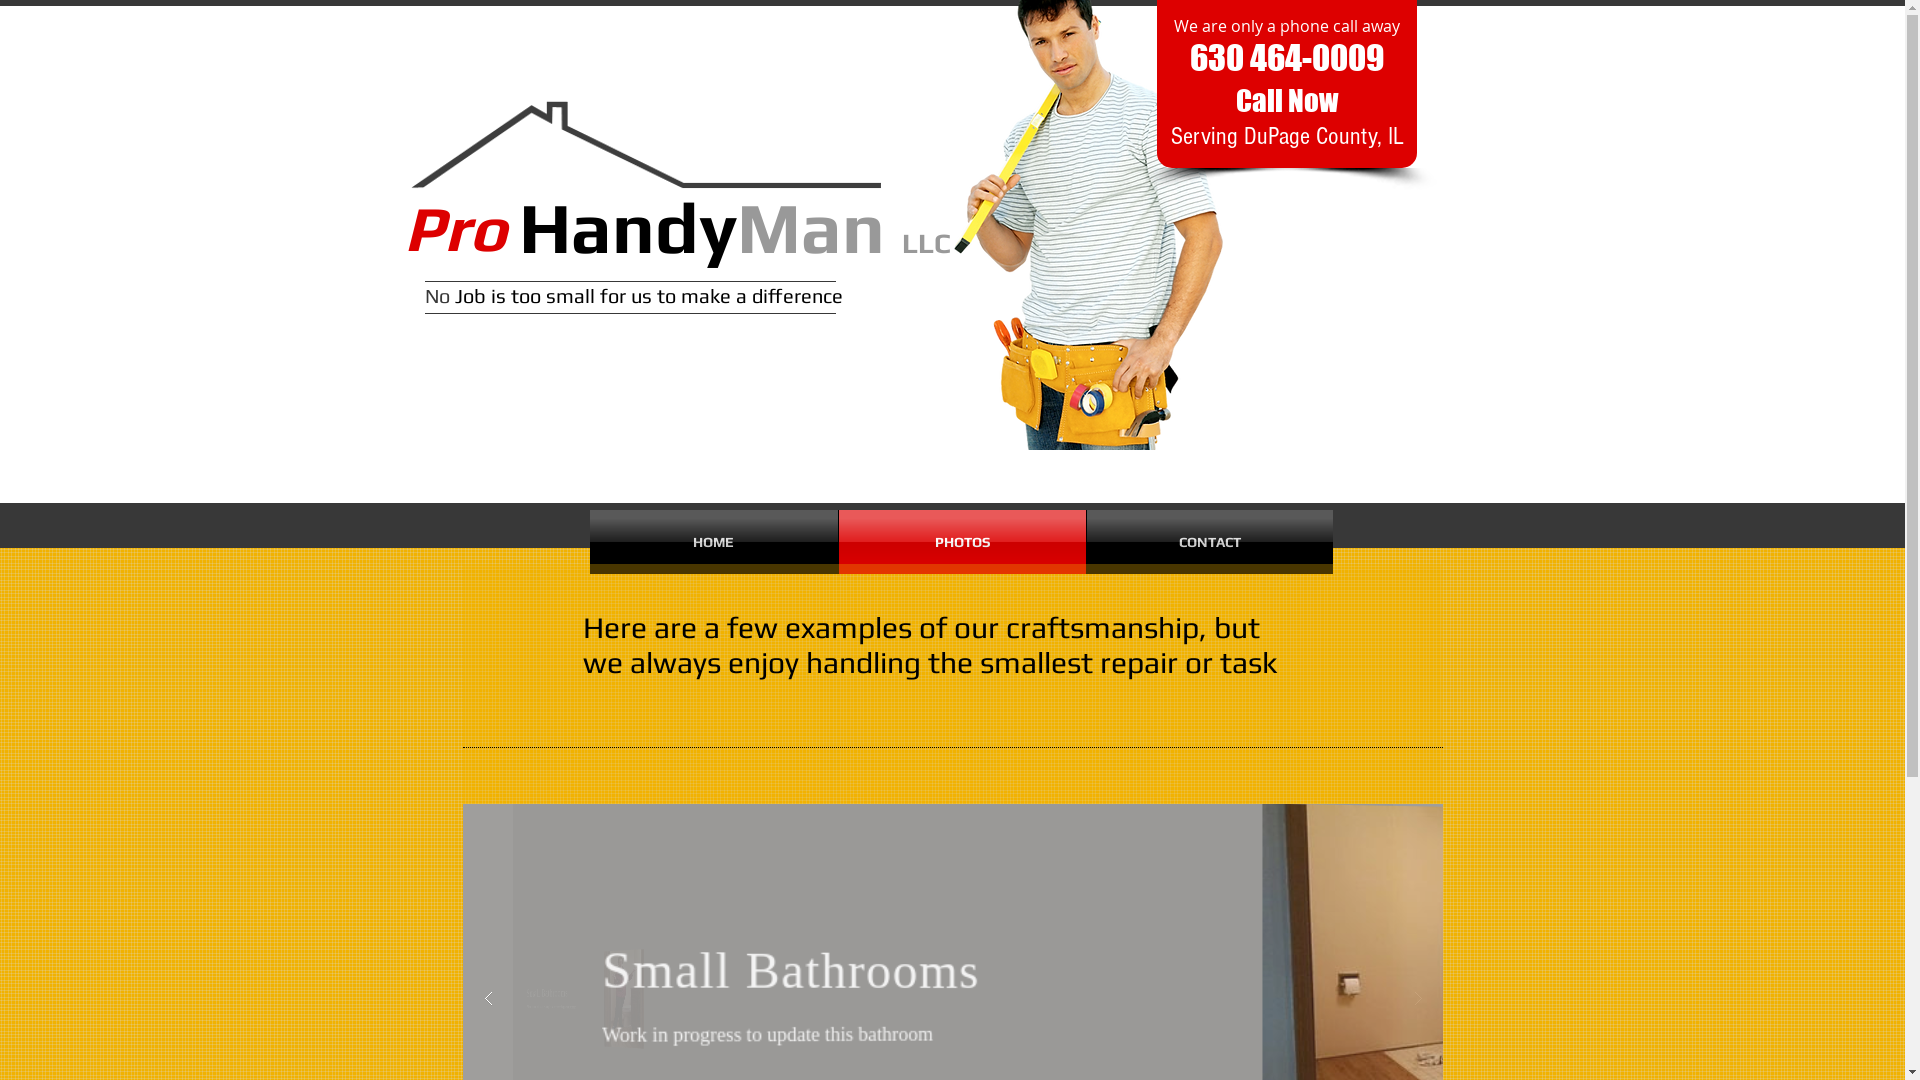 The width and height of the screenshot is (1920, 1080). What do you see at coordinates (734, 228) in the screenshot?
I see `HandyMan LLC` at bounding box center [734, 228].